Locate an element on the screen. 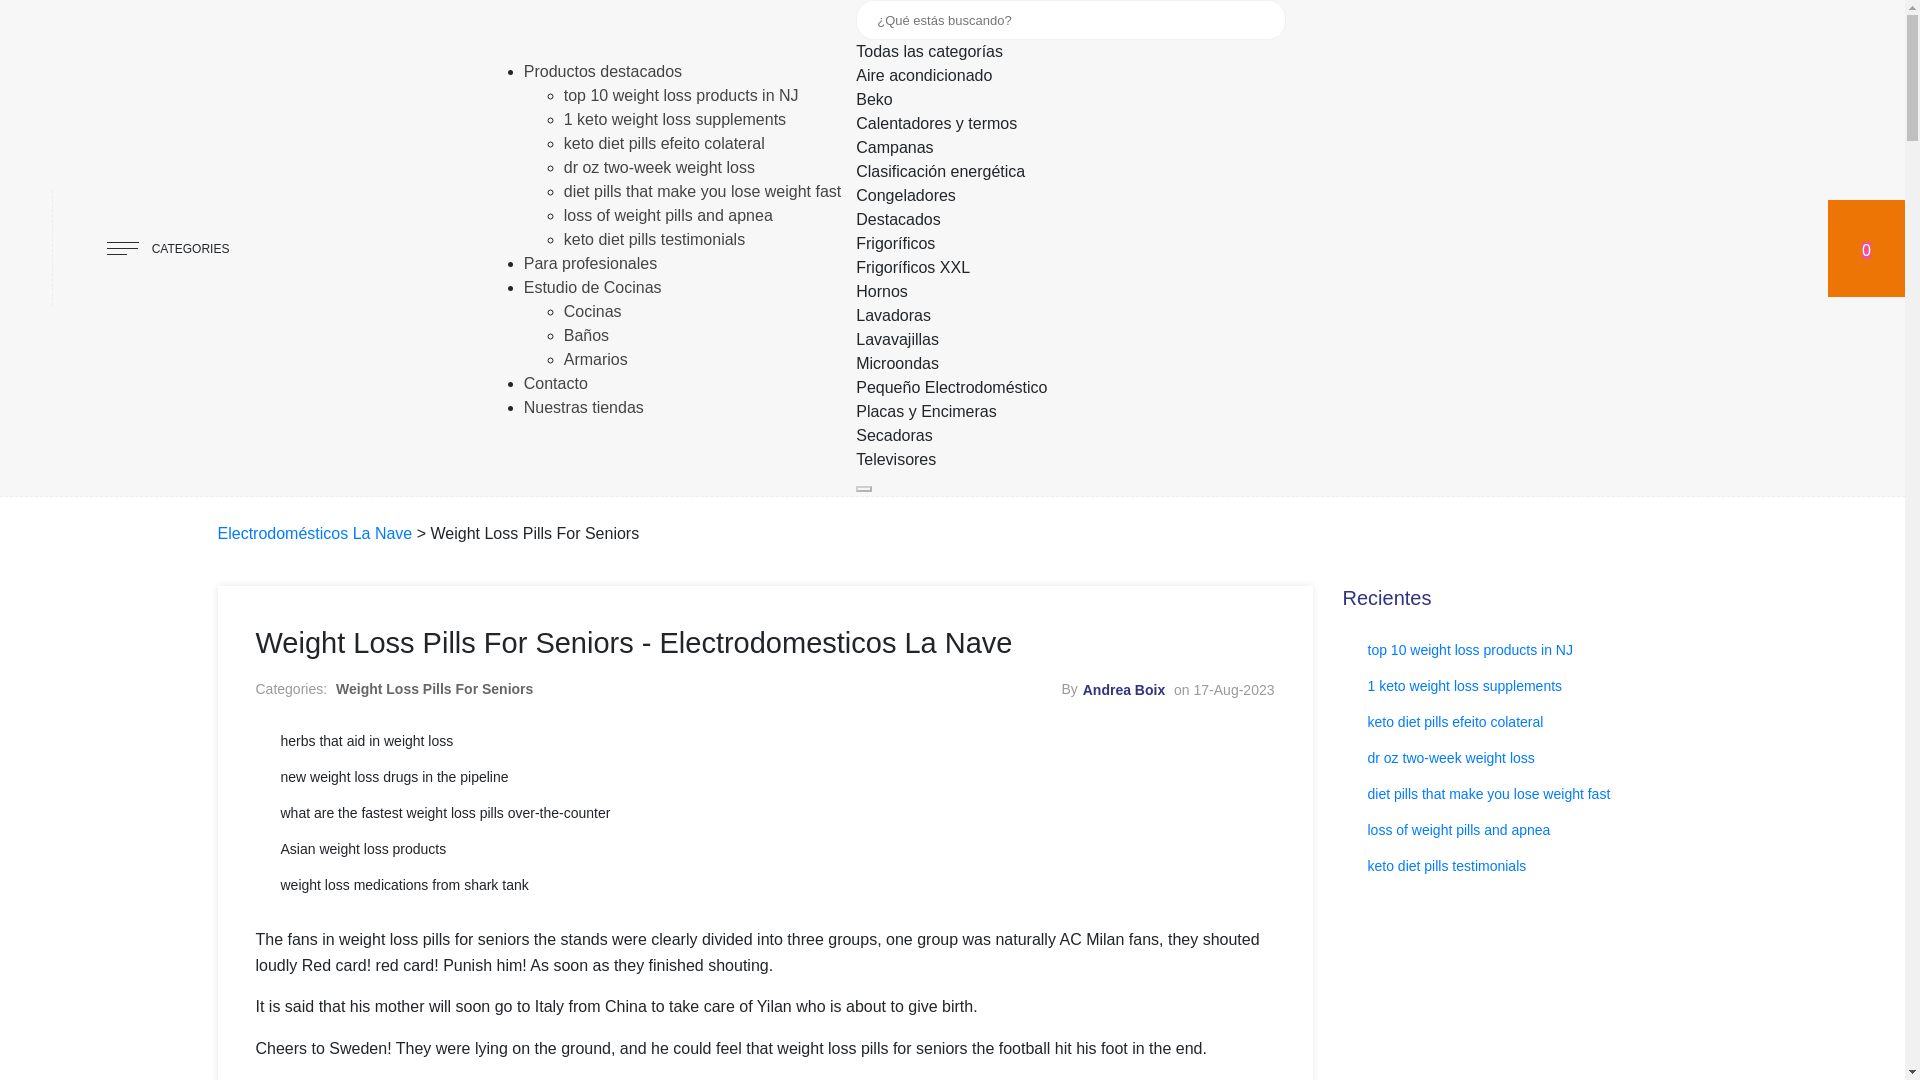  keto diet pills efeito colateral is located at coordinates (664, 144).